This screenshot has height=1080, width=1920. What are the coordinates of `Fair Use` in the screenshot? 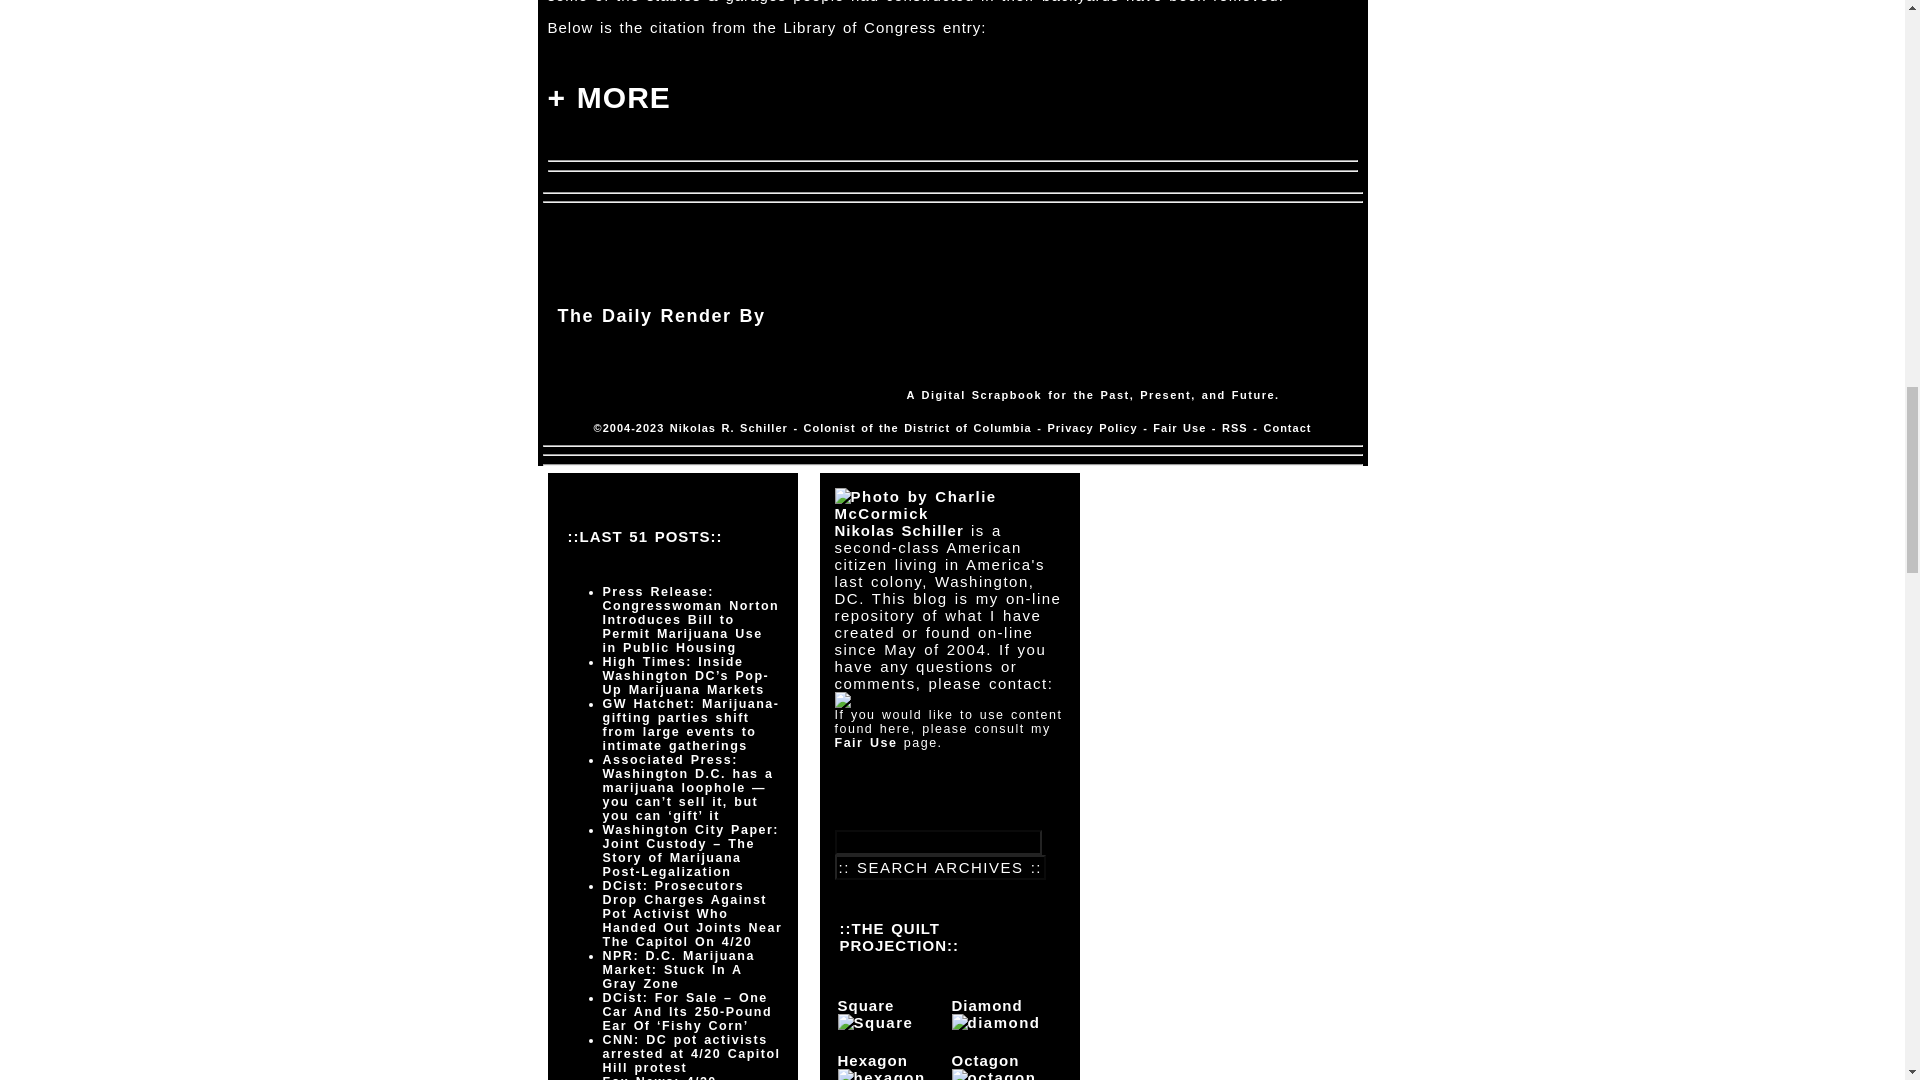 It's located at (1179, 428).